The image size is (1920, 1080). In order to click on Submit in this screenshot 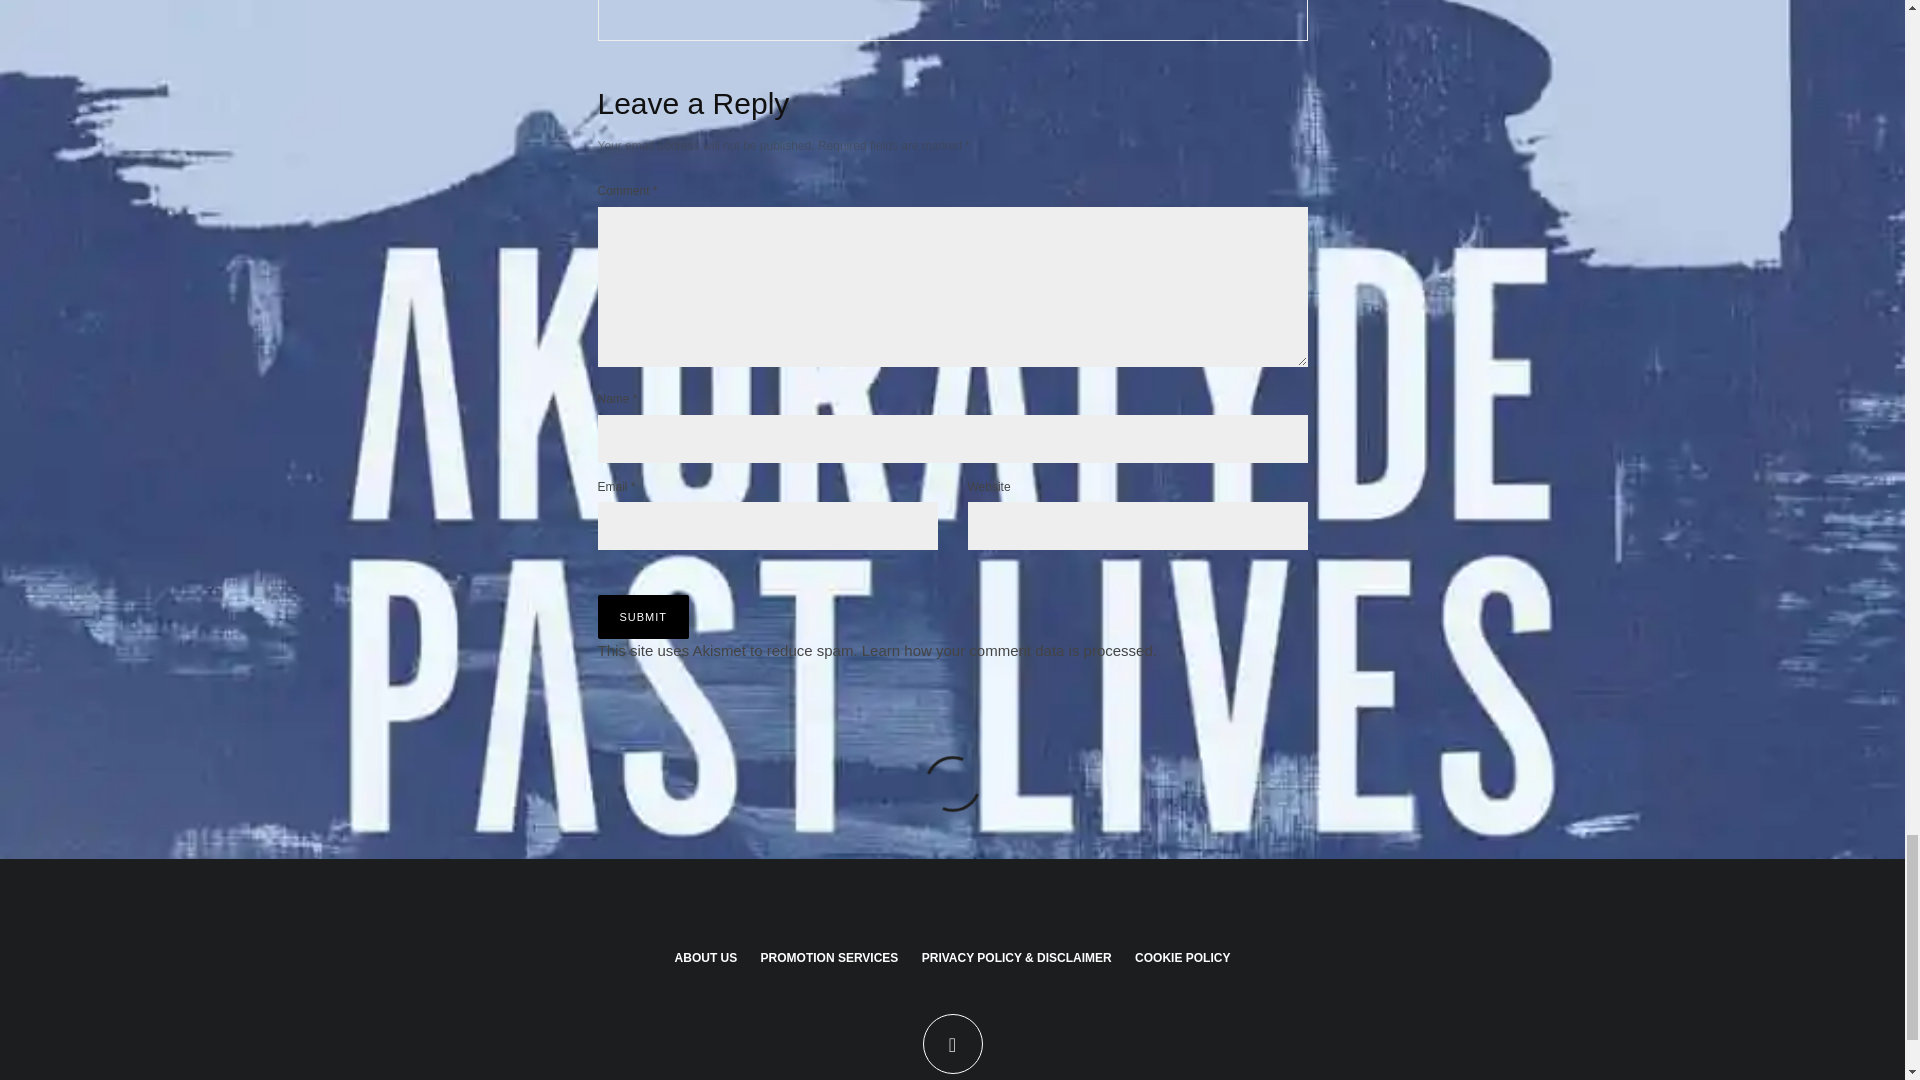, I will do `click(643, 617)`.